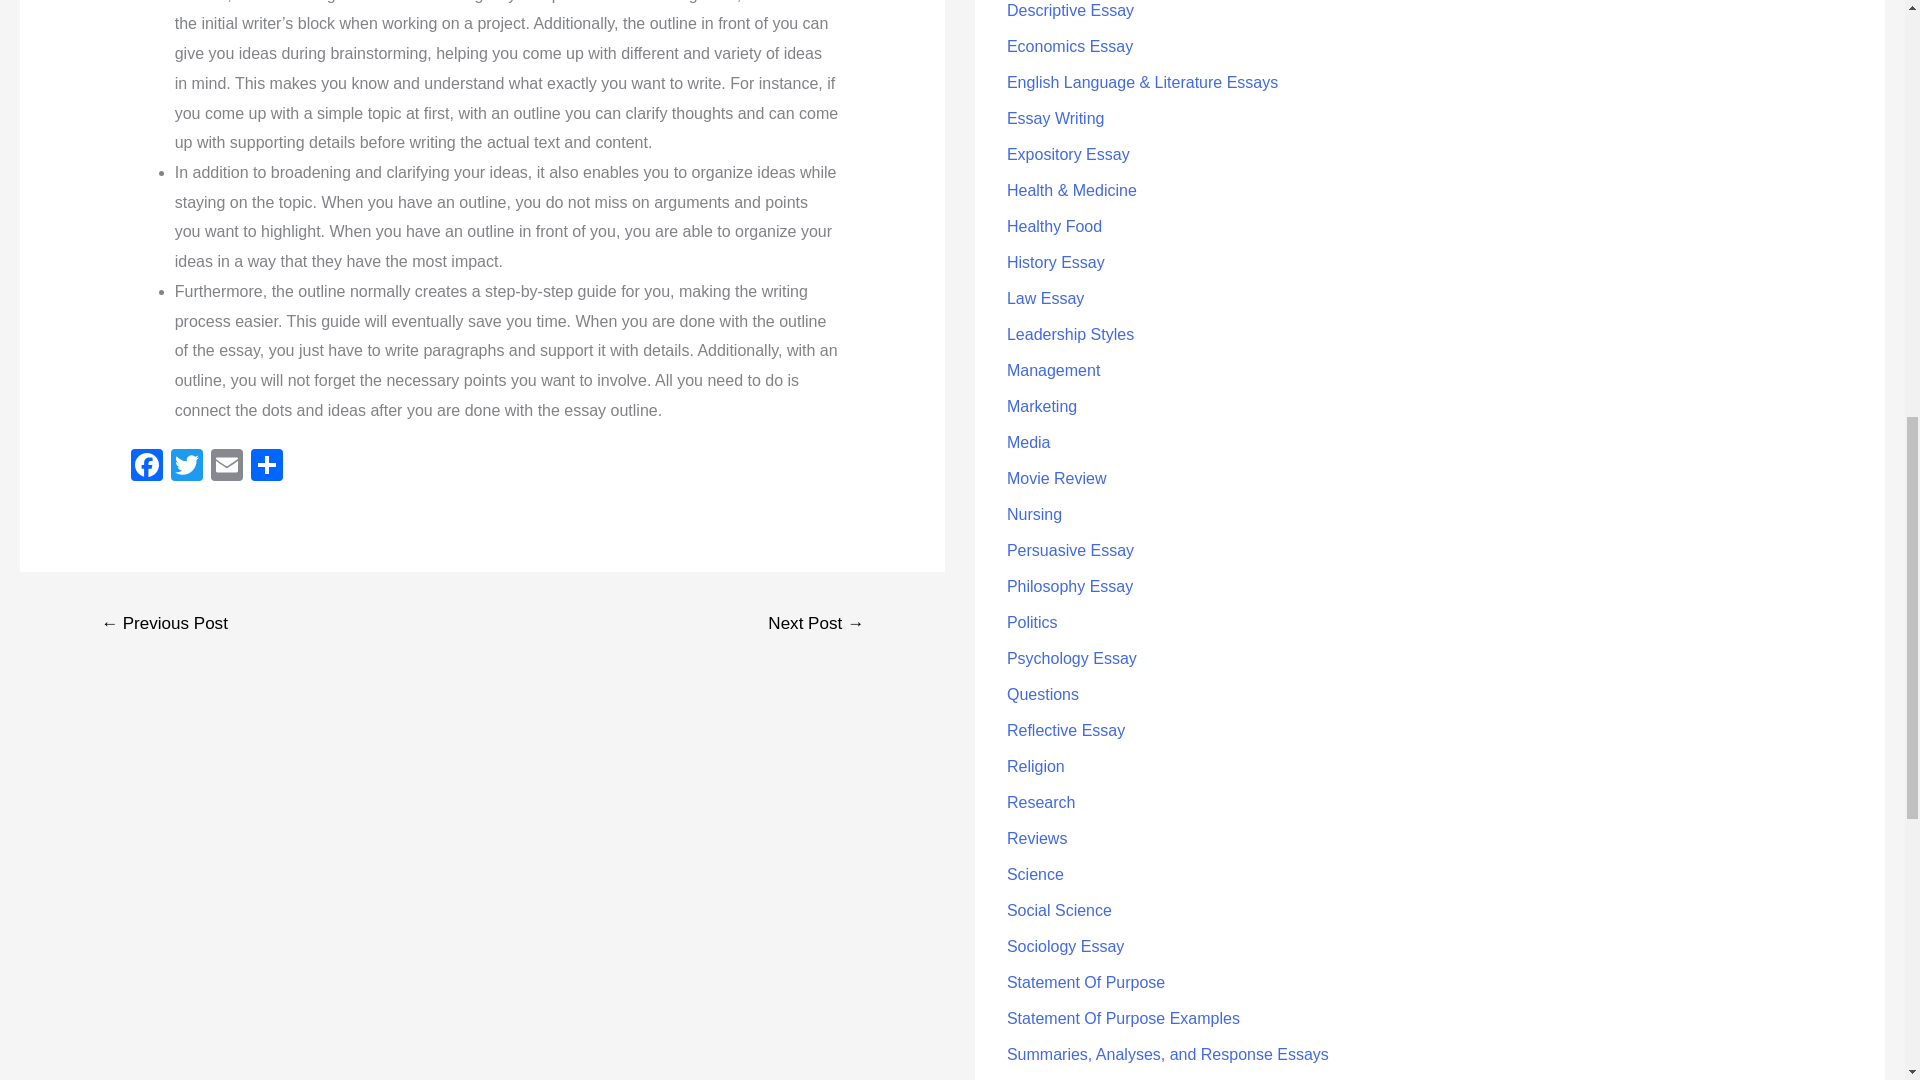 This screenshot has width=1920, height=1080. Describe the element at coordinates (187, 468) in the screenshot. I see `Twitter` at that location.